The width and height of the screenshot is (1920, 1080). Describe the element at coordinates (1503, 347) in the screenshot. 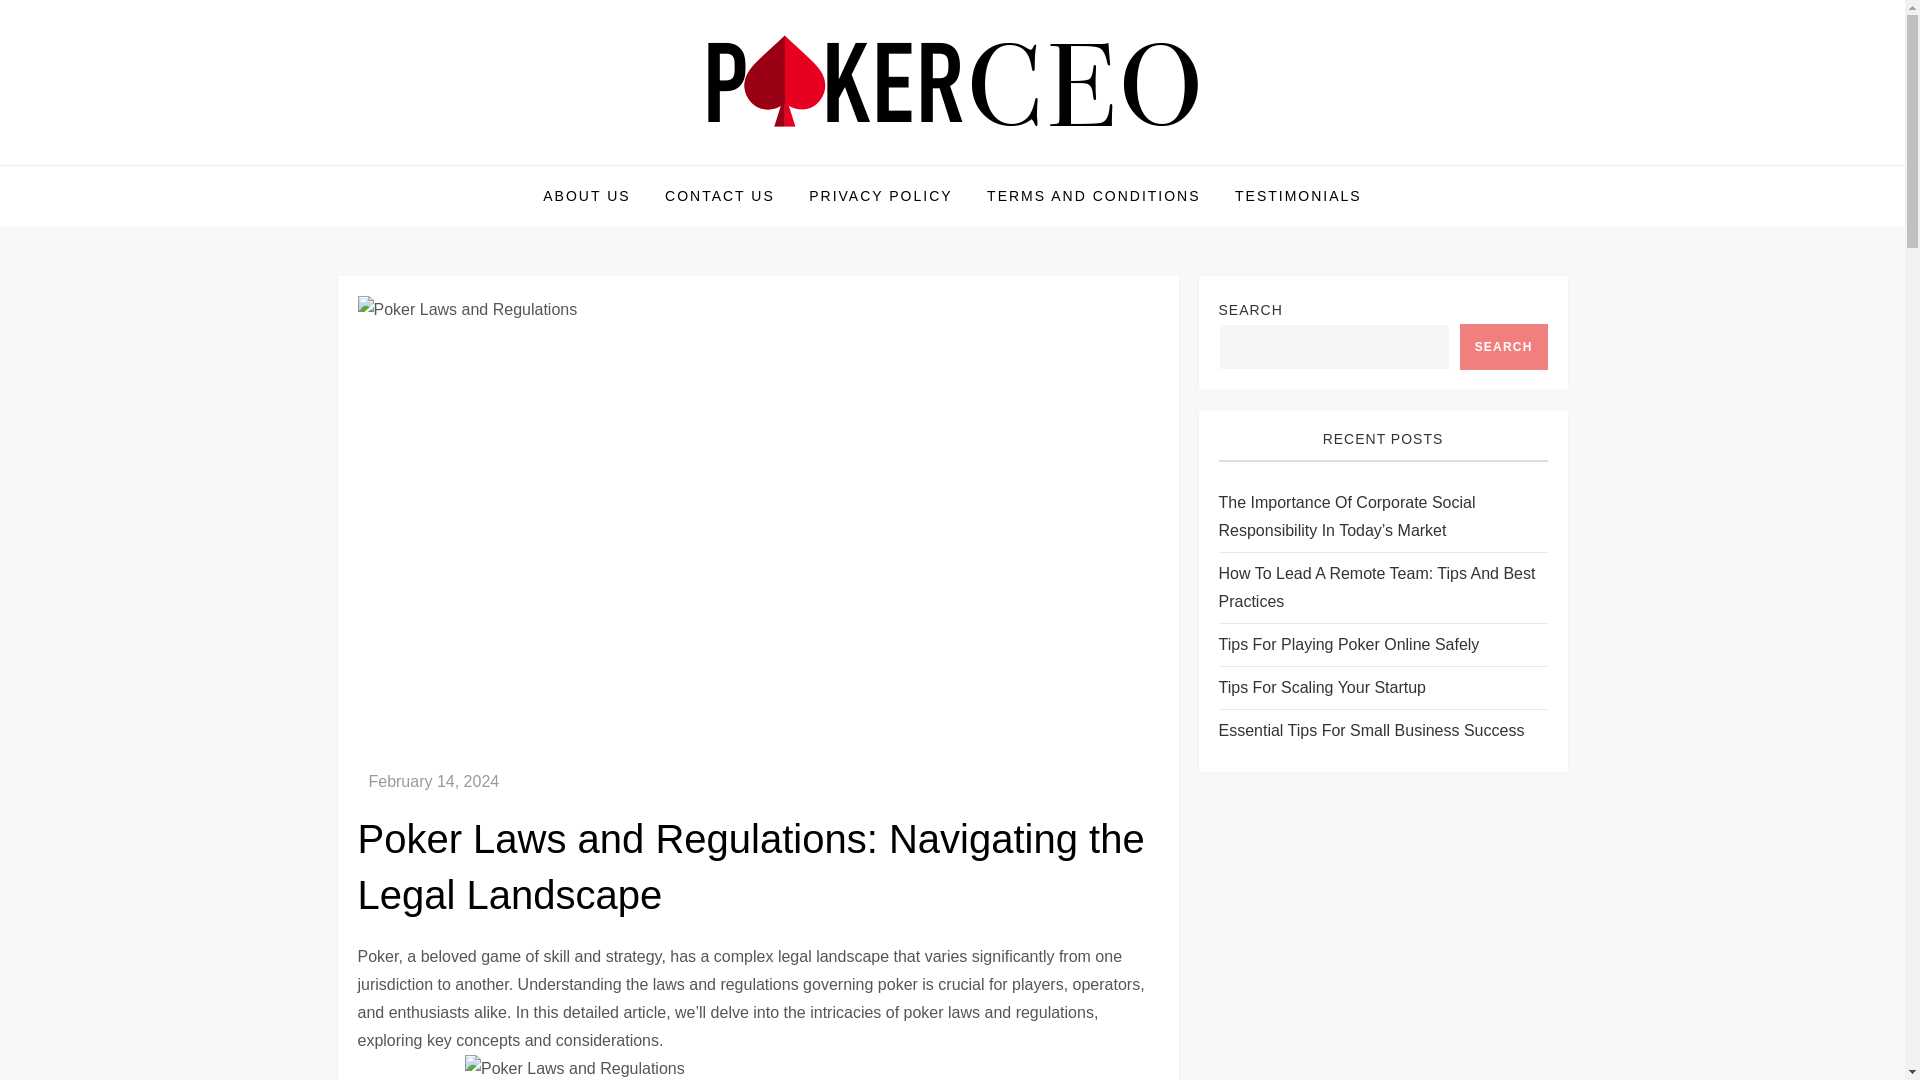

I see `SEARCH` at that location.